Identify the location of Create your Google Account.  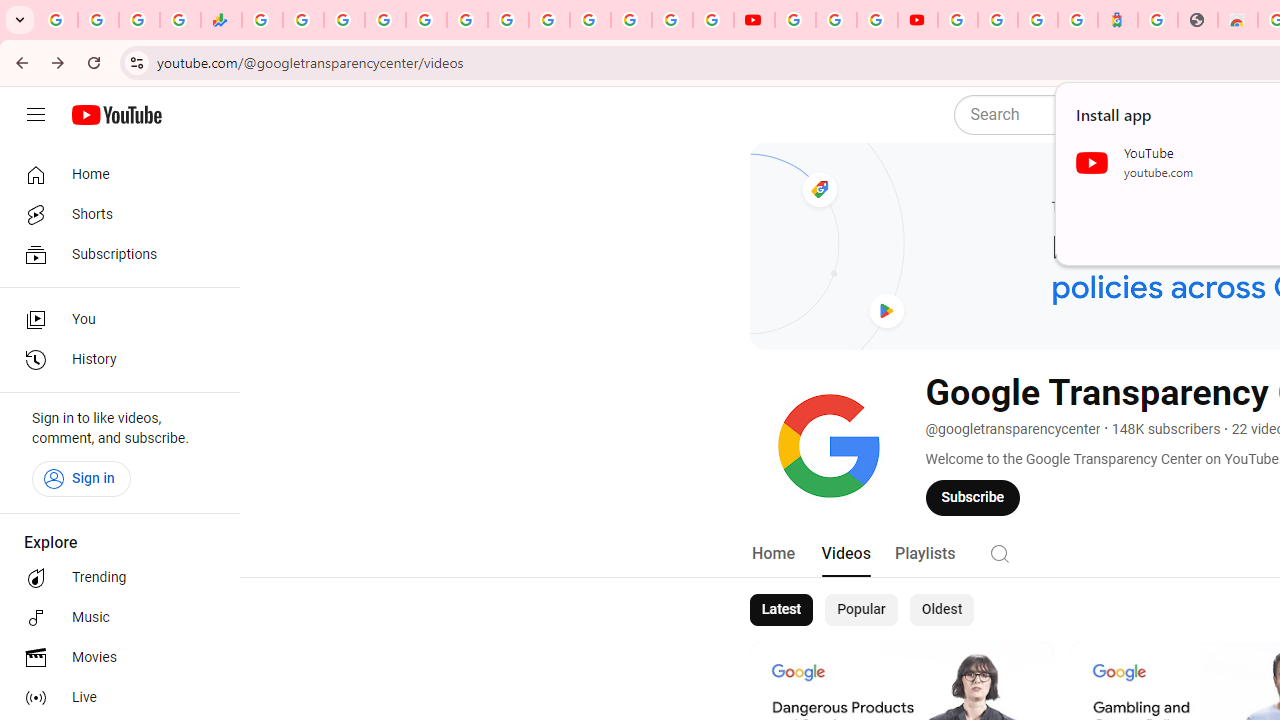
(877, 20).